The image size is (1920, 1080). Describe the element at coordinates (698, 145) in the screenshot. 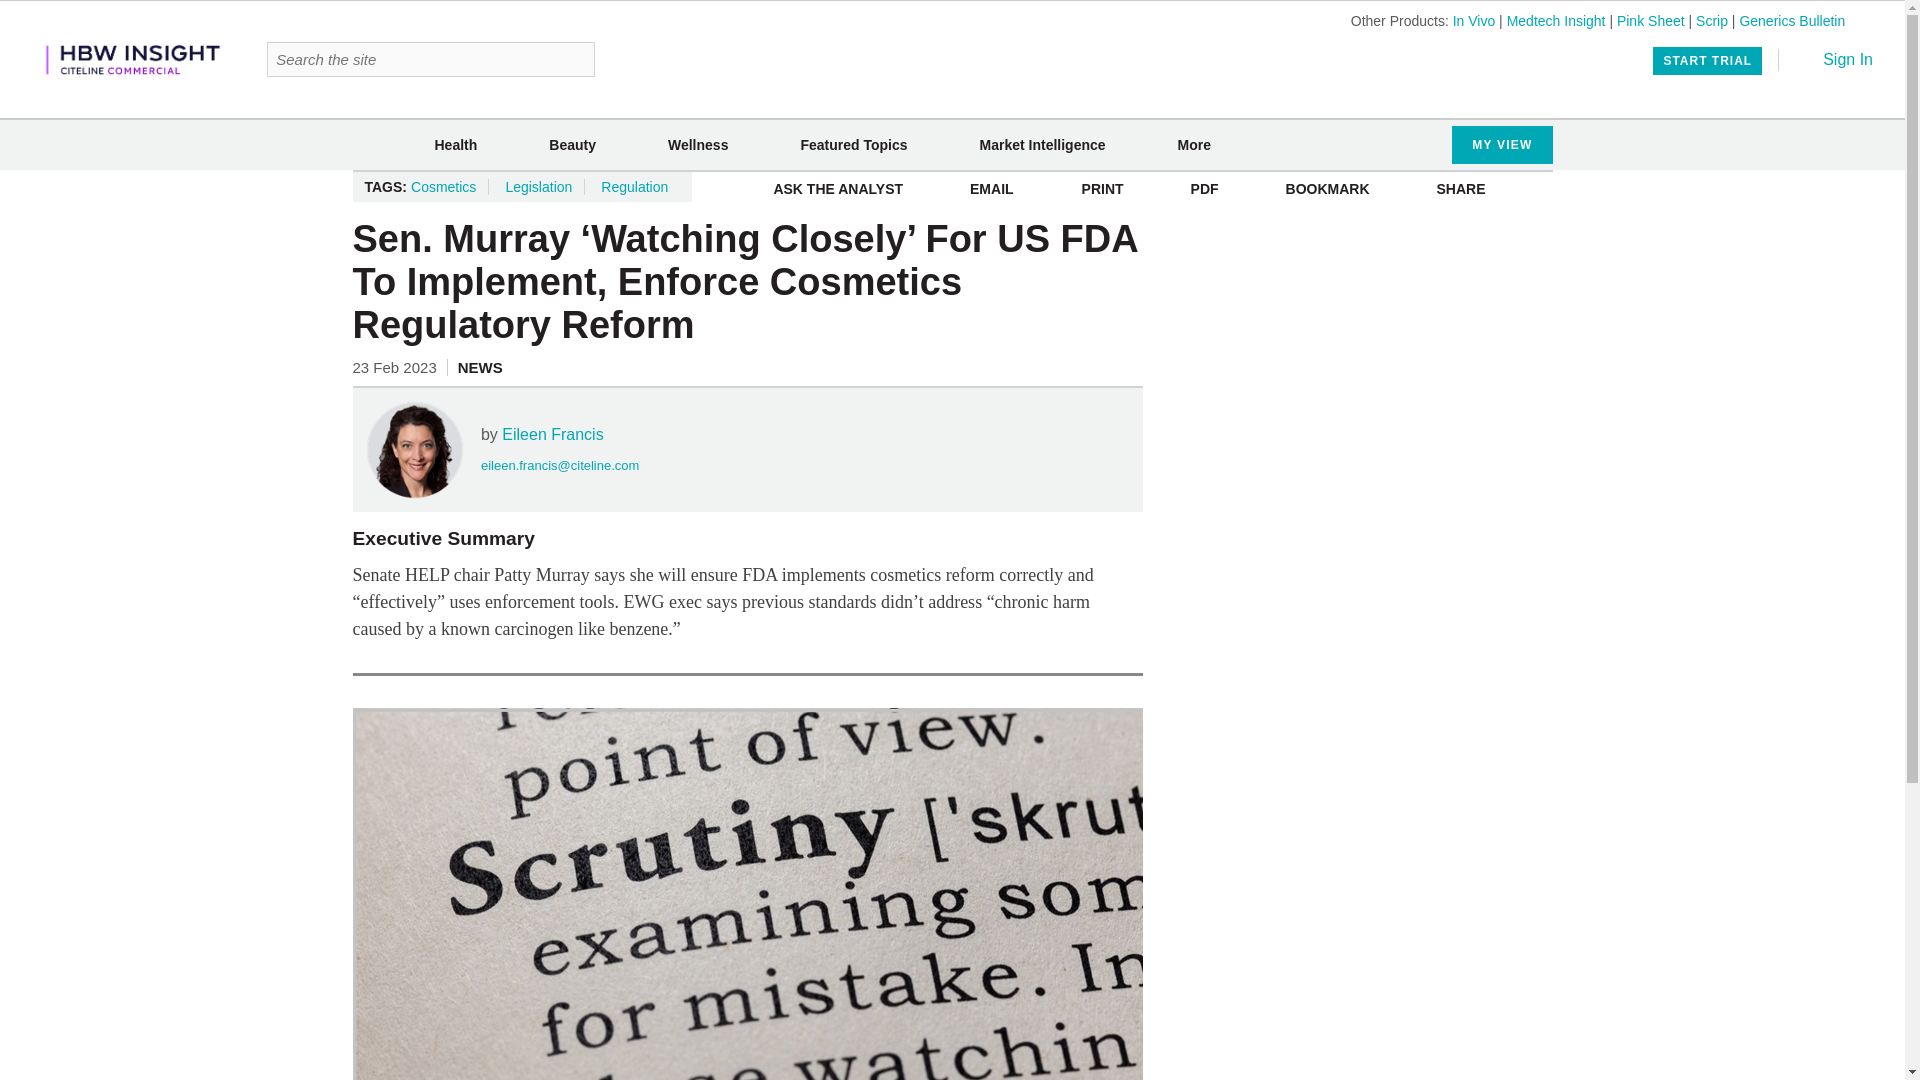

I see `Wellness` at that location.